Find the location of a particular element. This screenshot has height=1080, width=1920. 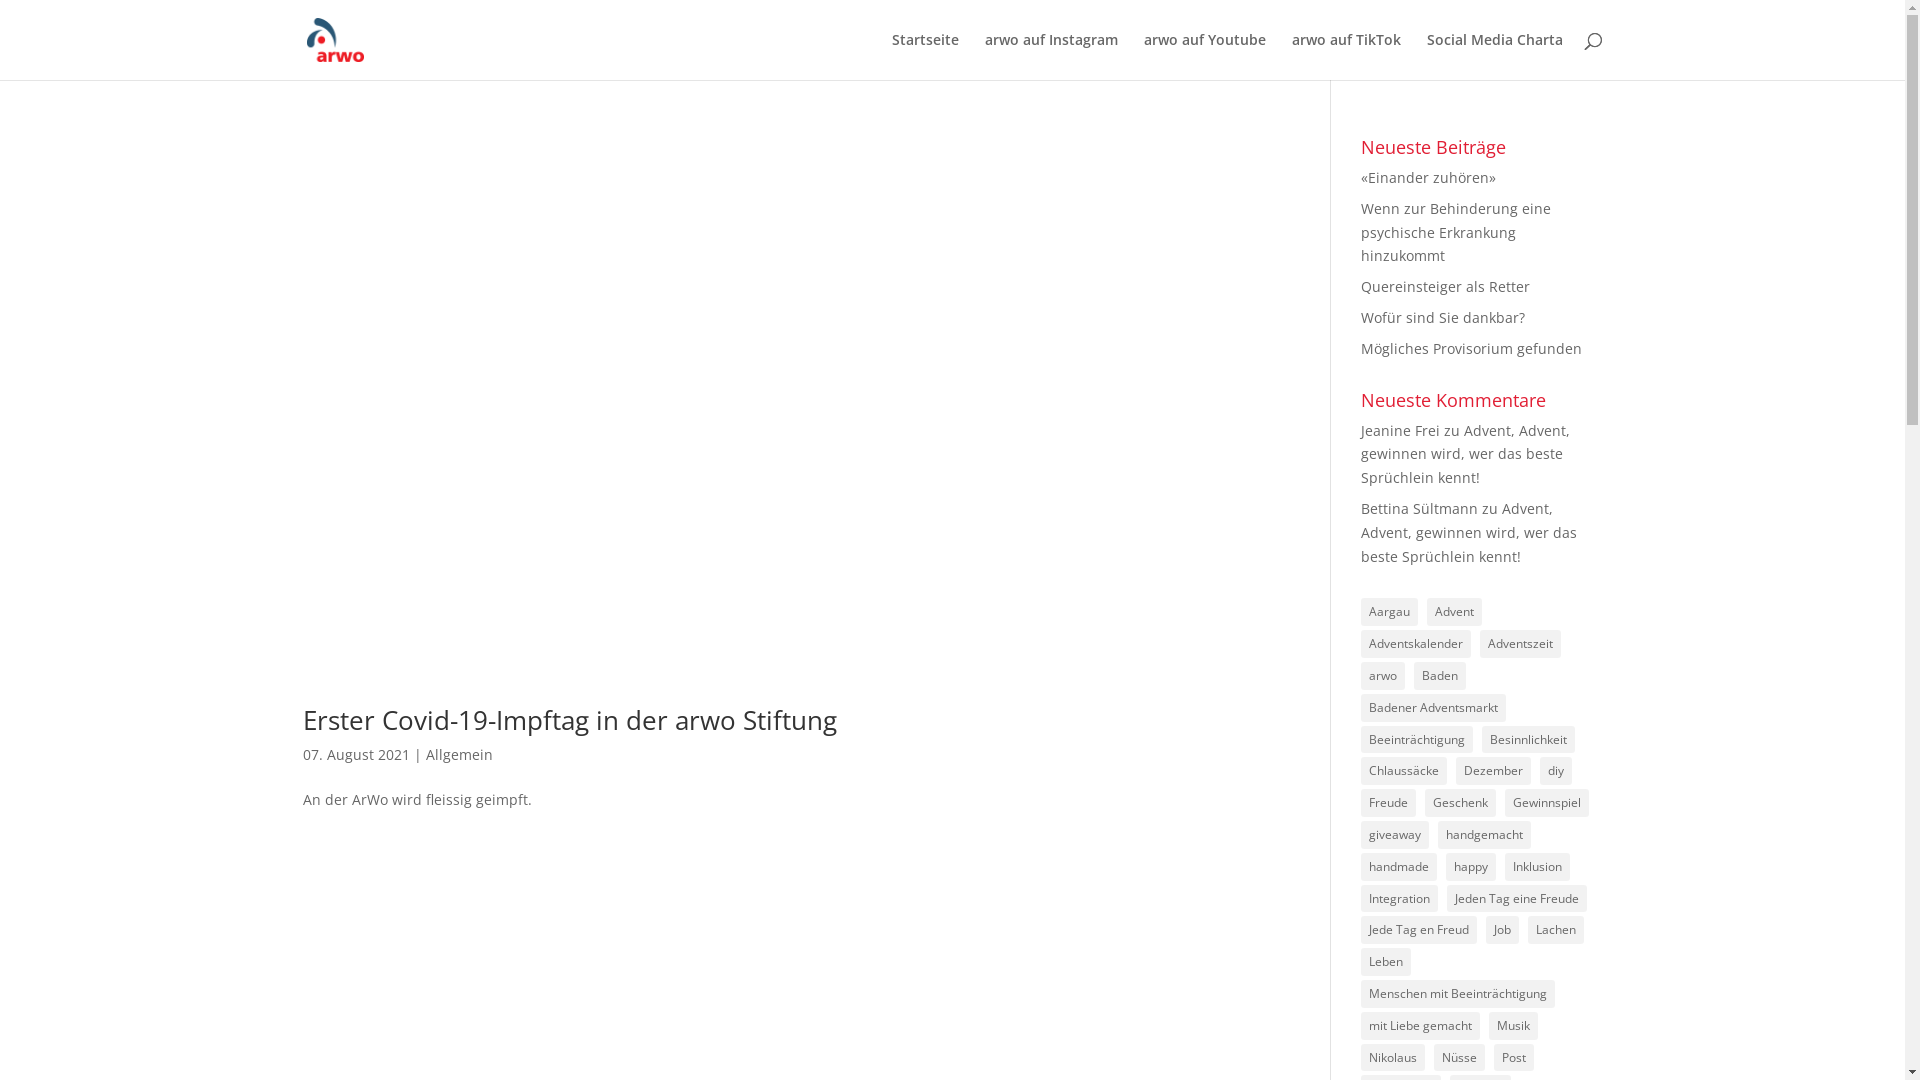

Freude is located at coordinates (1388, 803).